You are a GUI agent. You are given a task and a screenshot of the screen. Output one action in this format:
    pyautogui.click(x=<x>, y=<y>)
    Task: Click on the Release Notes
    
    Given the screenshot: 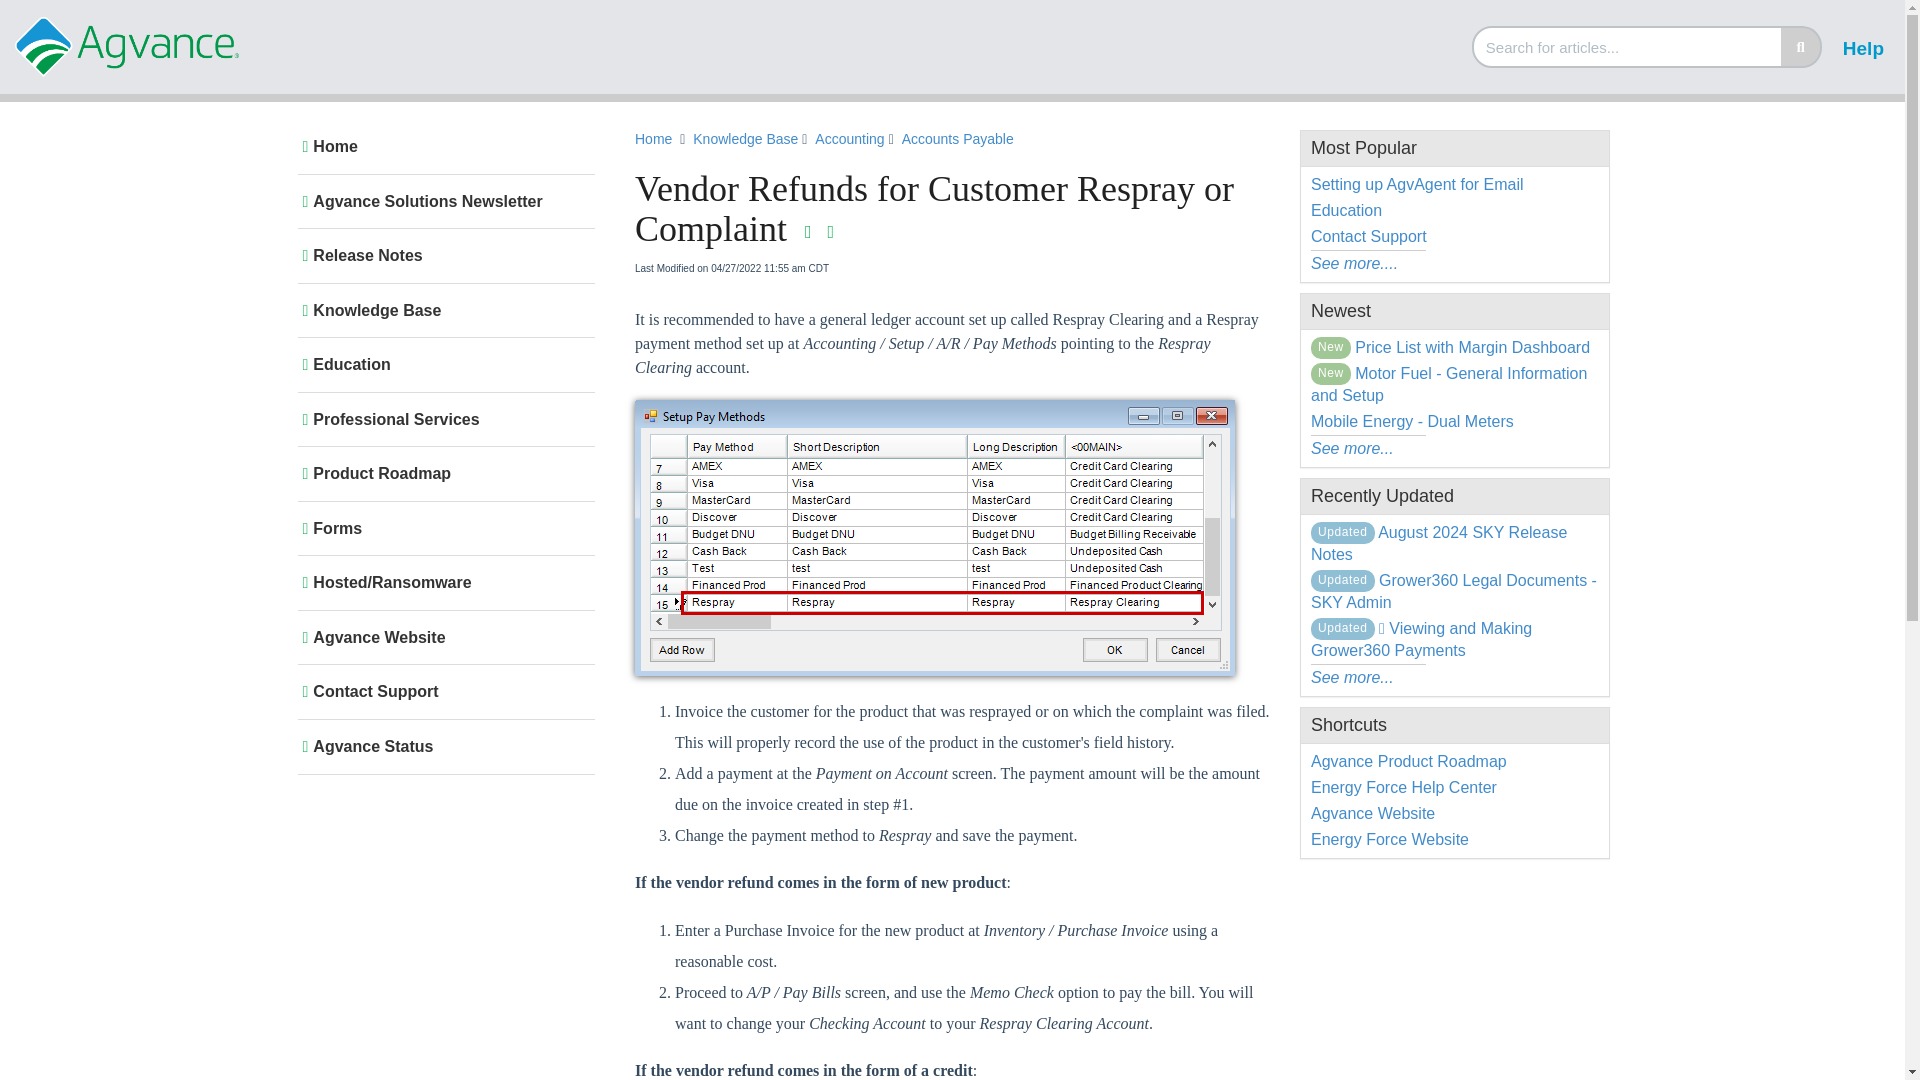 What is the action you would take?
    pyautogui.click(x=442, y=256)
    